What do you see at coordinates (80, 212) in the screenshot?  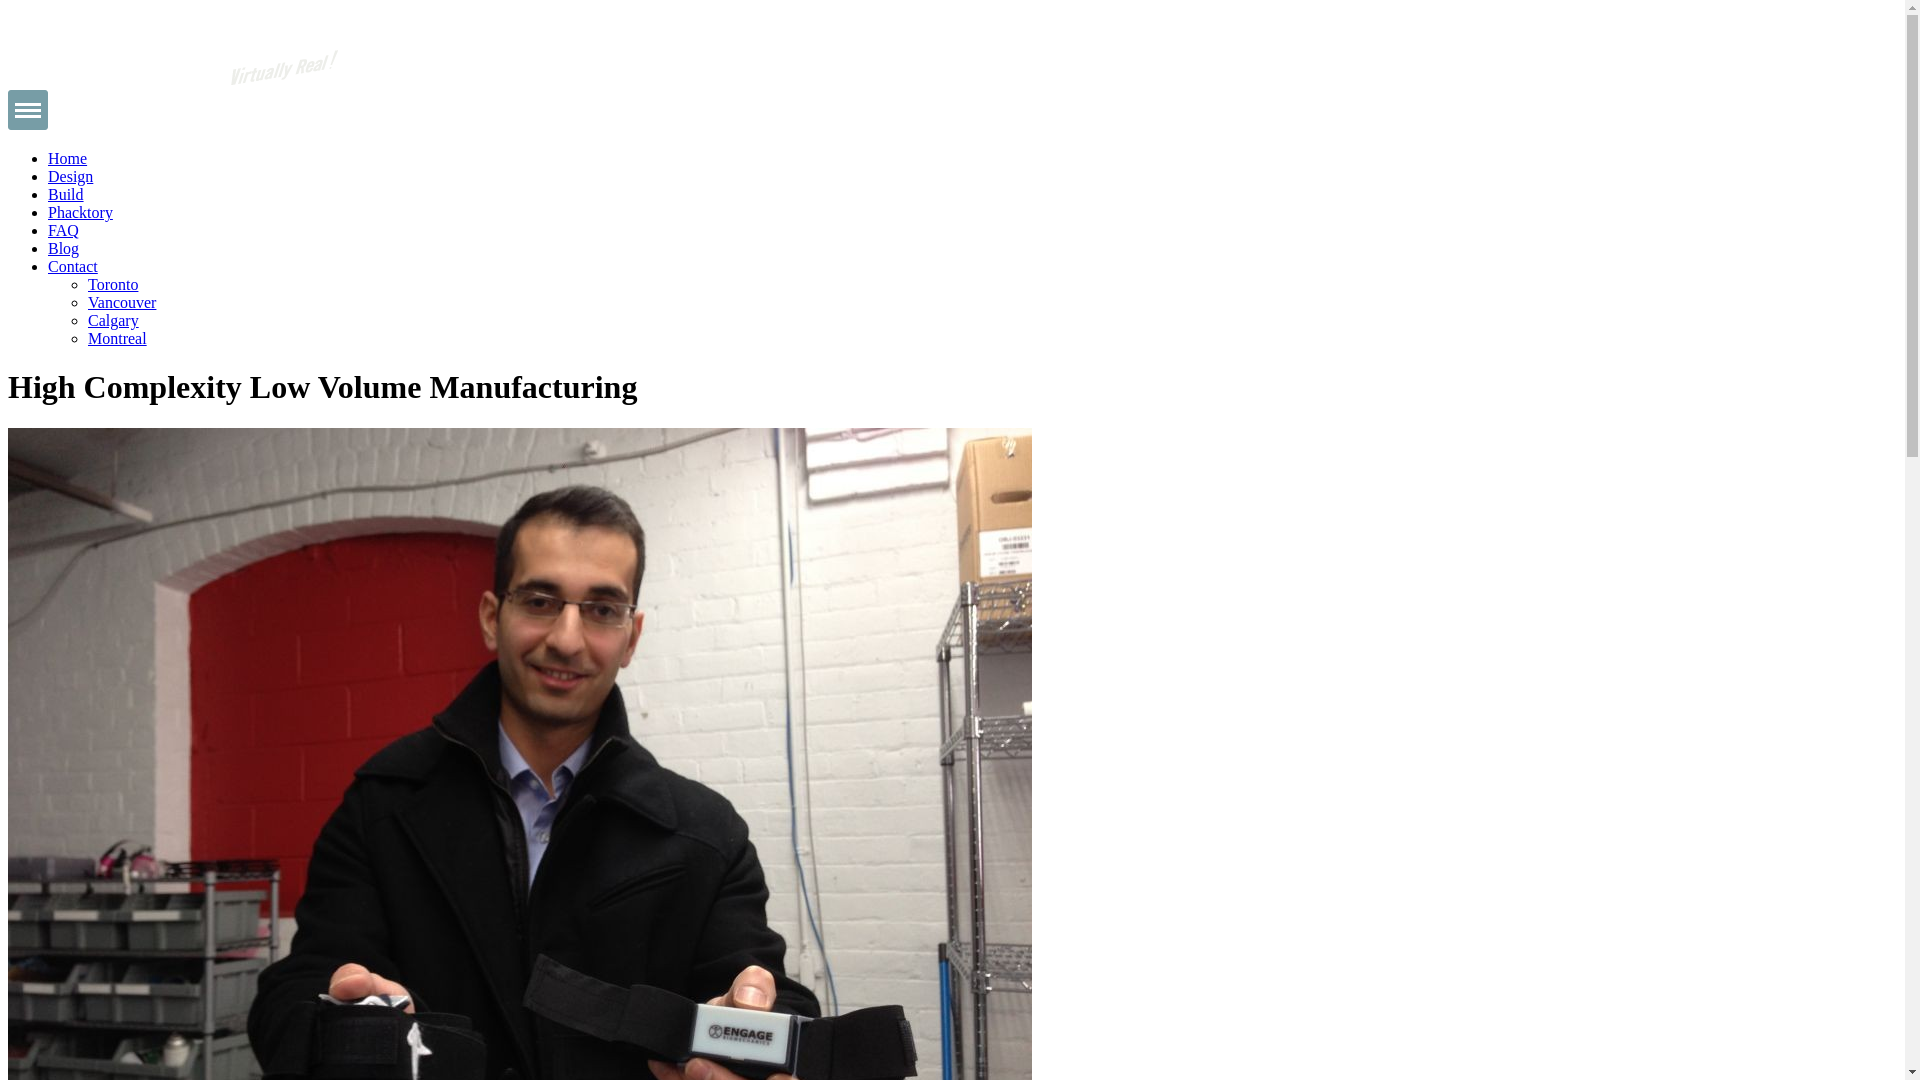 I see `Phacktory` at bounding box center [80, 212].